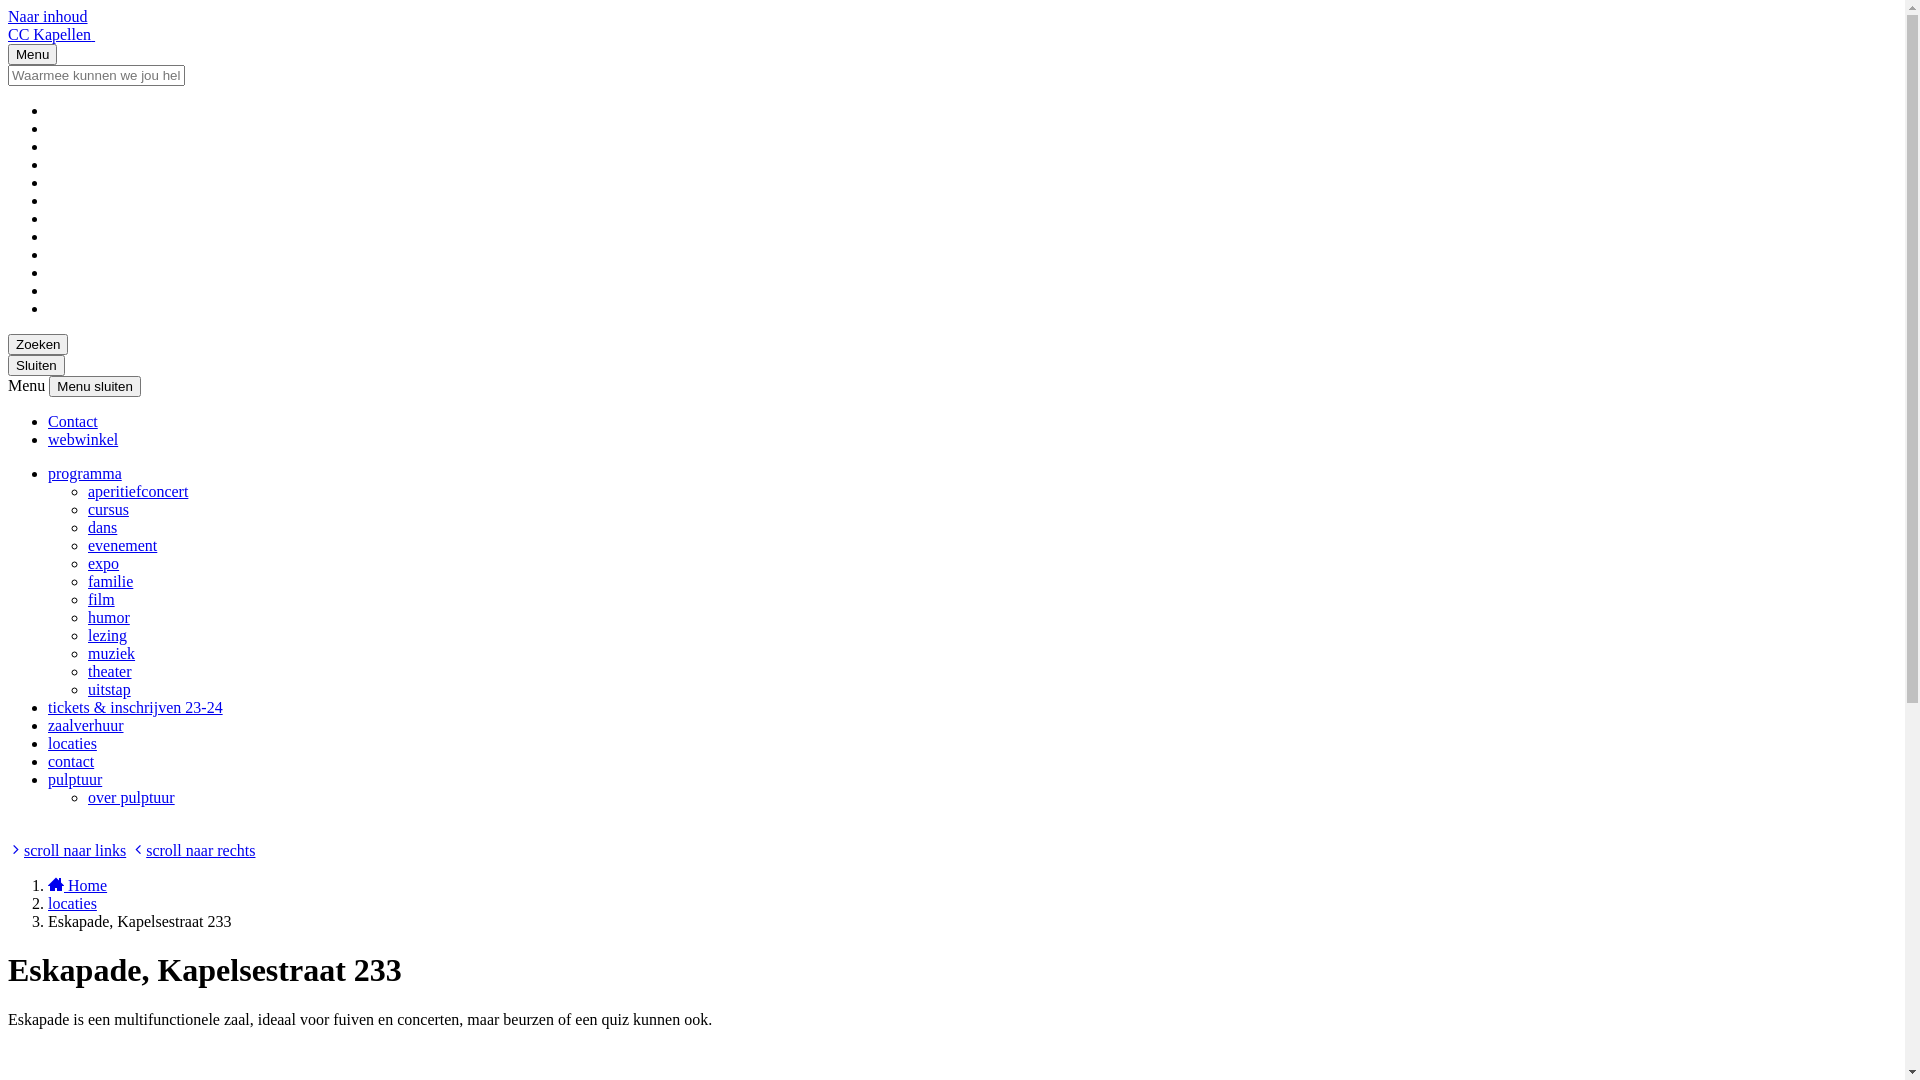 This screenshot has height=1080, width=1920. Describe the element at coordinates (67, 850) in the screenshot. I see `scroll naar links` at that location.